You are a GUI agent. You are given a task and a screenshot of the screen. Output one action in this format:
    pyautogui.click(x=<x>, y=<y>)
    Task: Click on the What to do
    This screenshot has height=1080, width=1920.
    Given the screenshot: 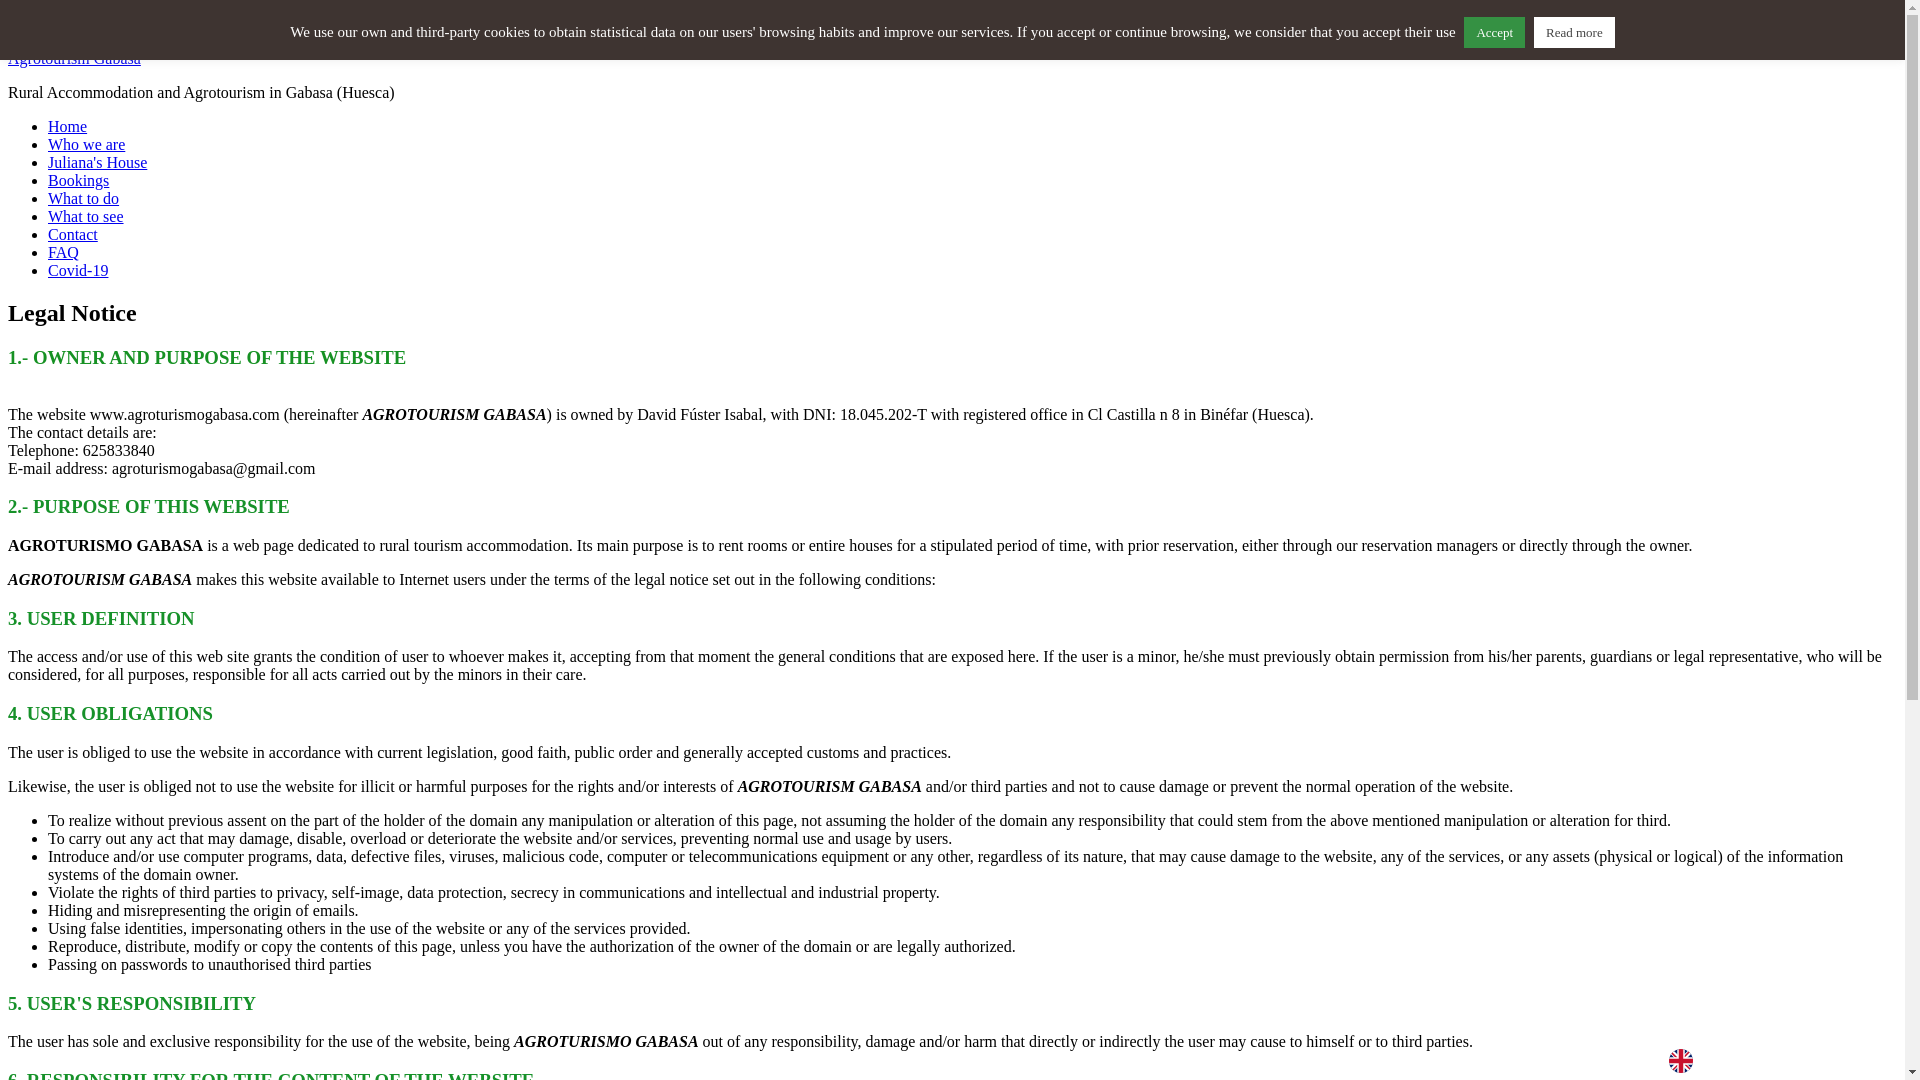 What is the action you would take?
    pyautogui.click(x=84, y=198)
    